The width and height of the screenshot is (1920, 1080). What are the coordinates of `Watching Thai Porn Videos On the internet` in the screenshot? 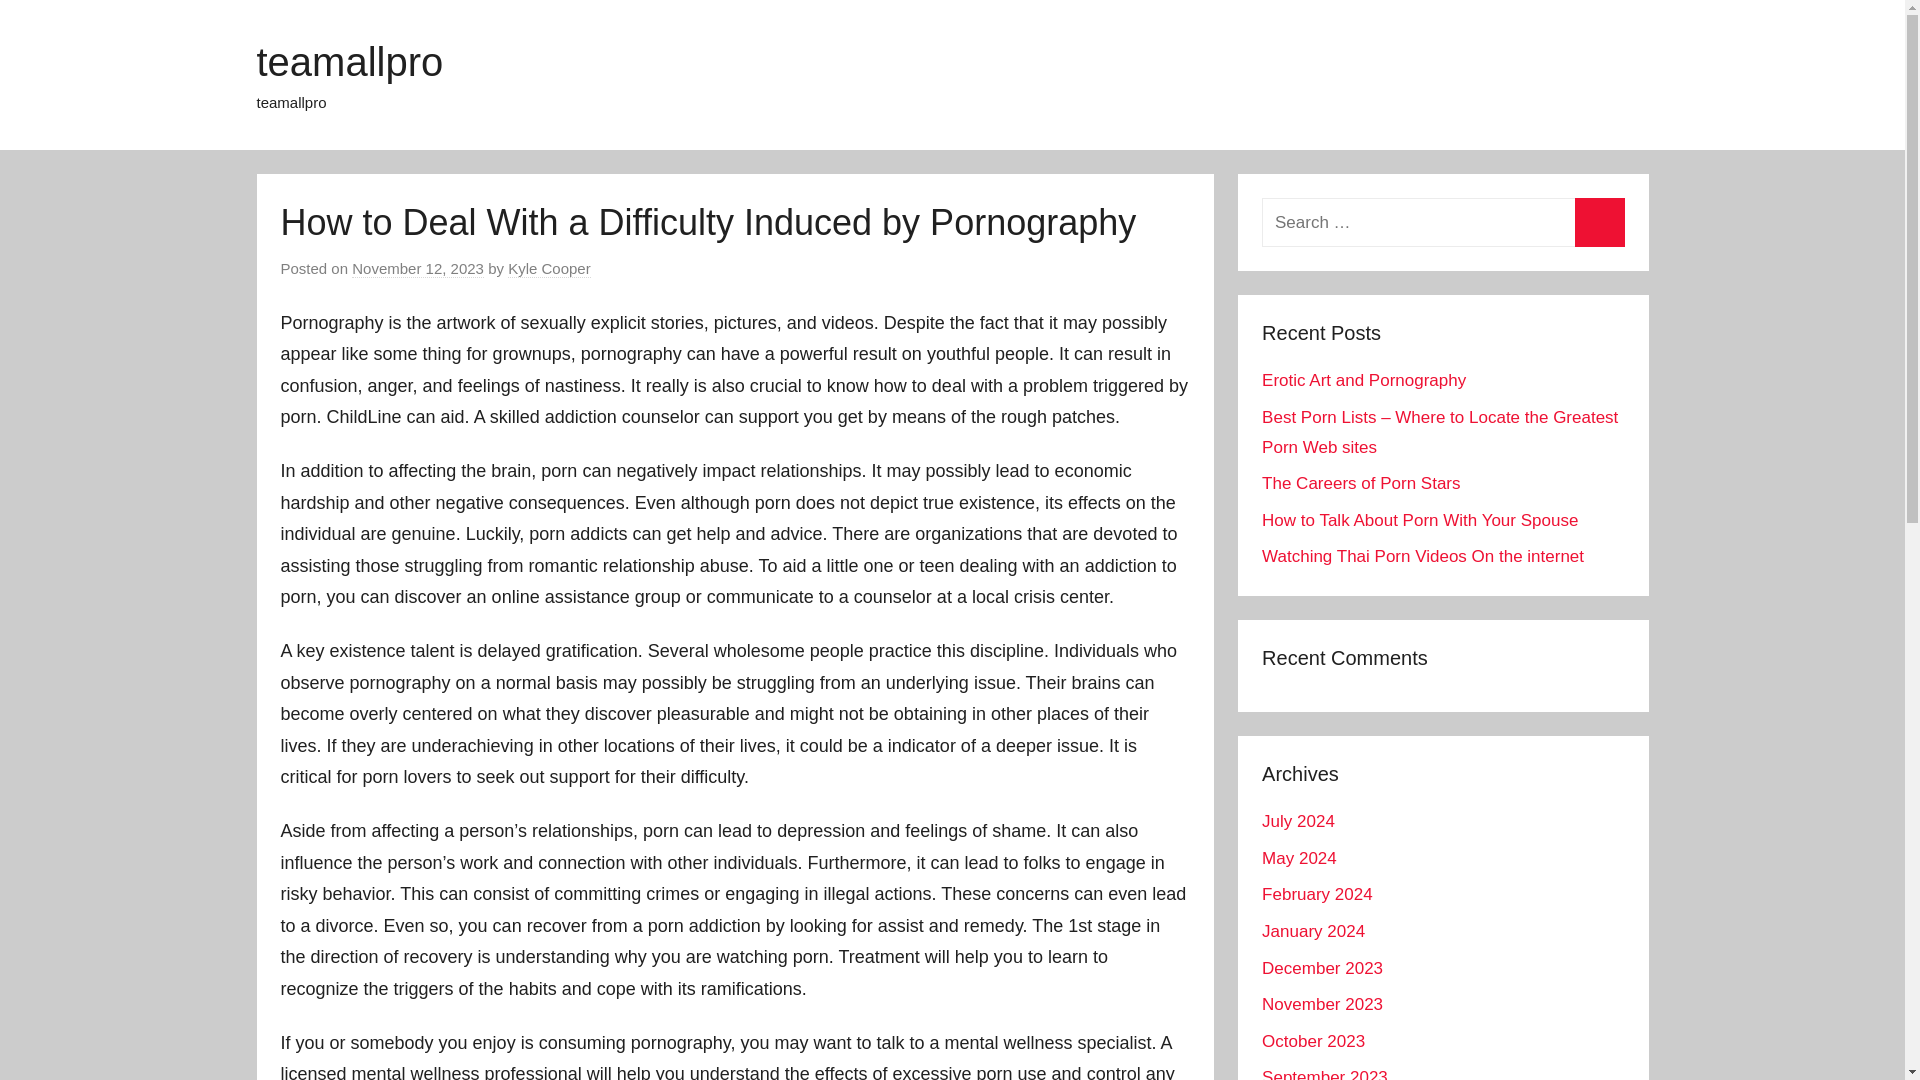 It's located at (1422, 556).